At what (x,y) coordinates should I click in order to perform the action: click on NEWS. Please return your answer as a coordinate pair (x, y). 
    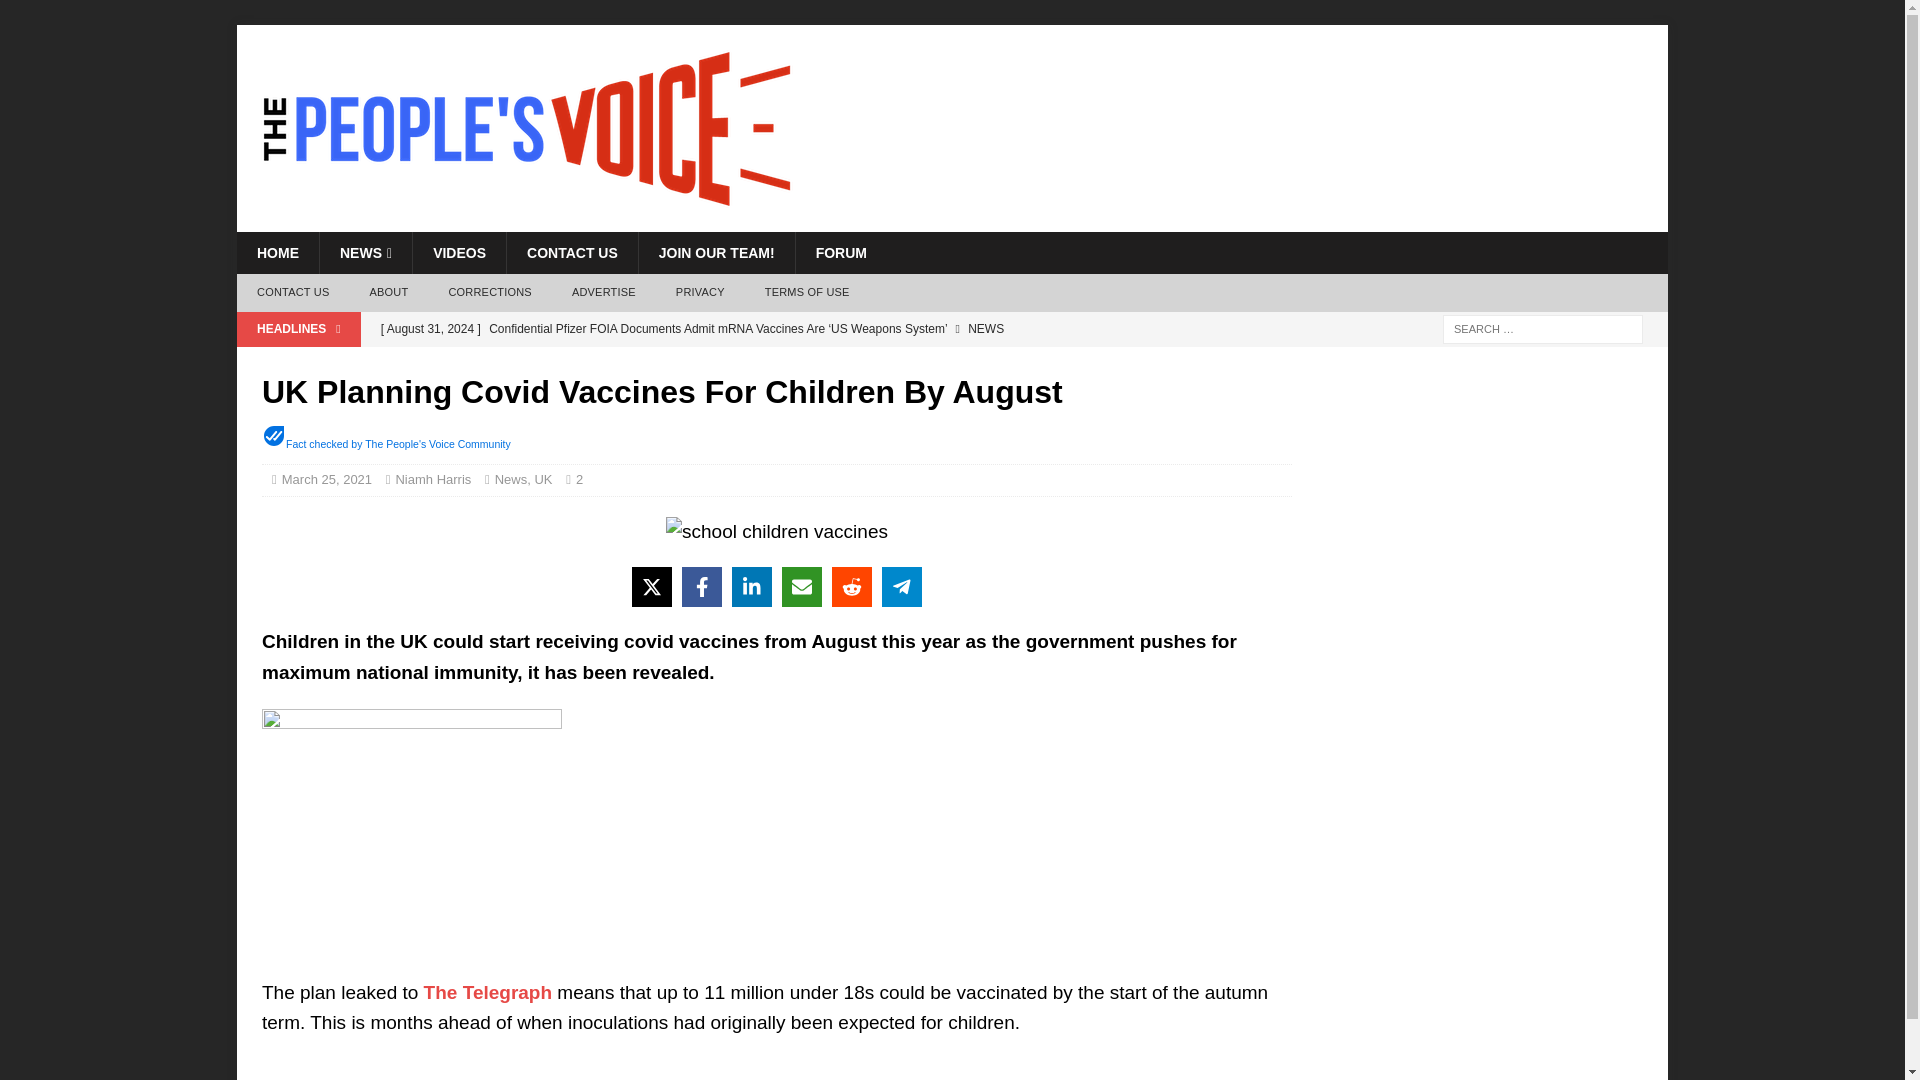
    Looking at the image, I should click on (365, 253).